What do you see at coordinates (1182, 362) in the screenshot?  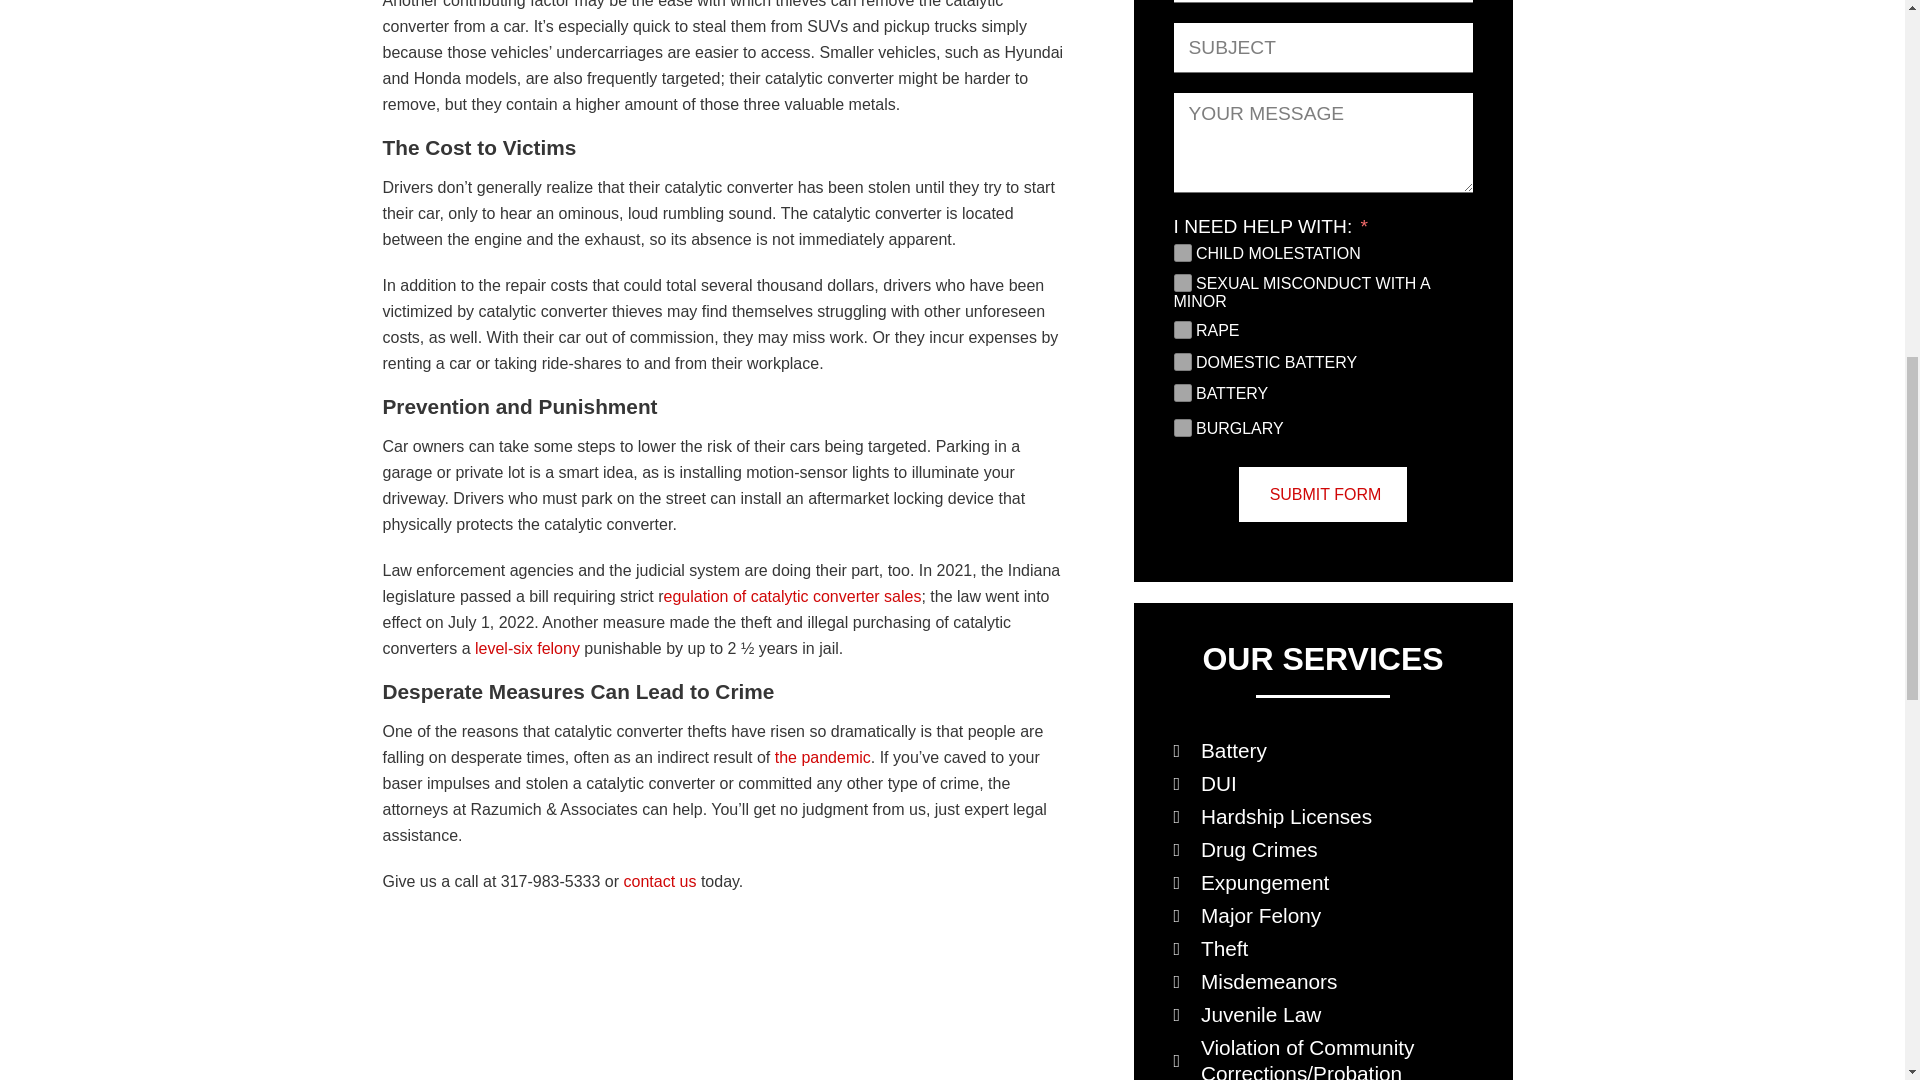 I see `Domestic Battery` at bounding box center [1182, 362].